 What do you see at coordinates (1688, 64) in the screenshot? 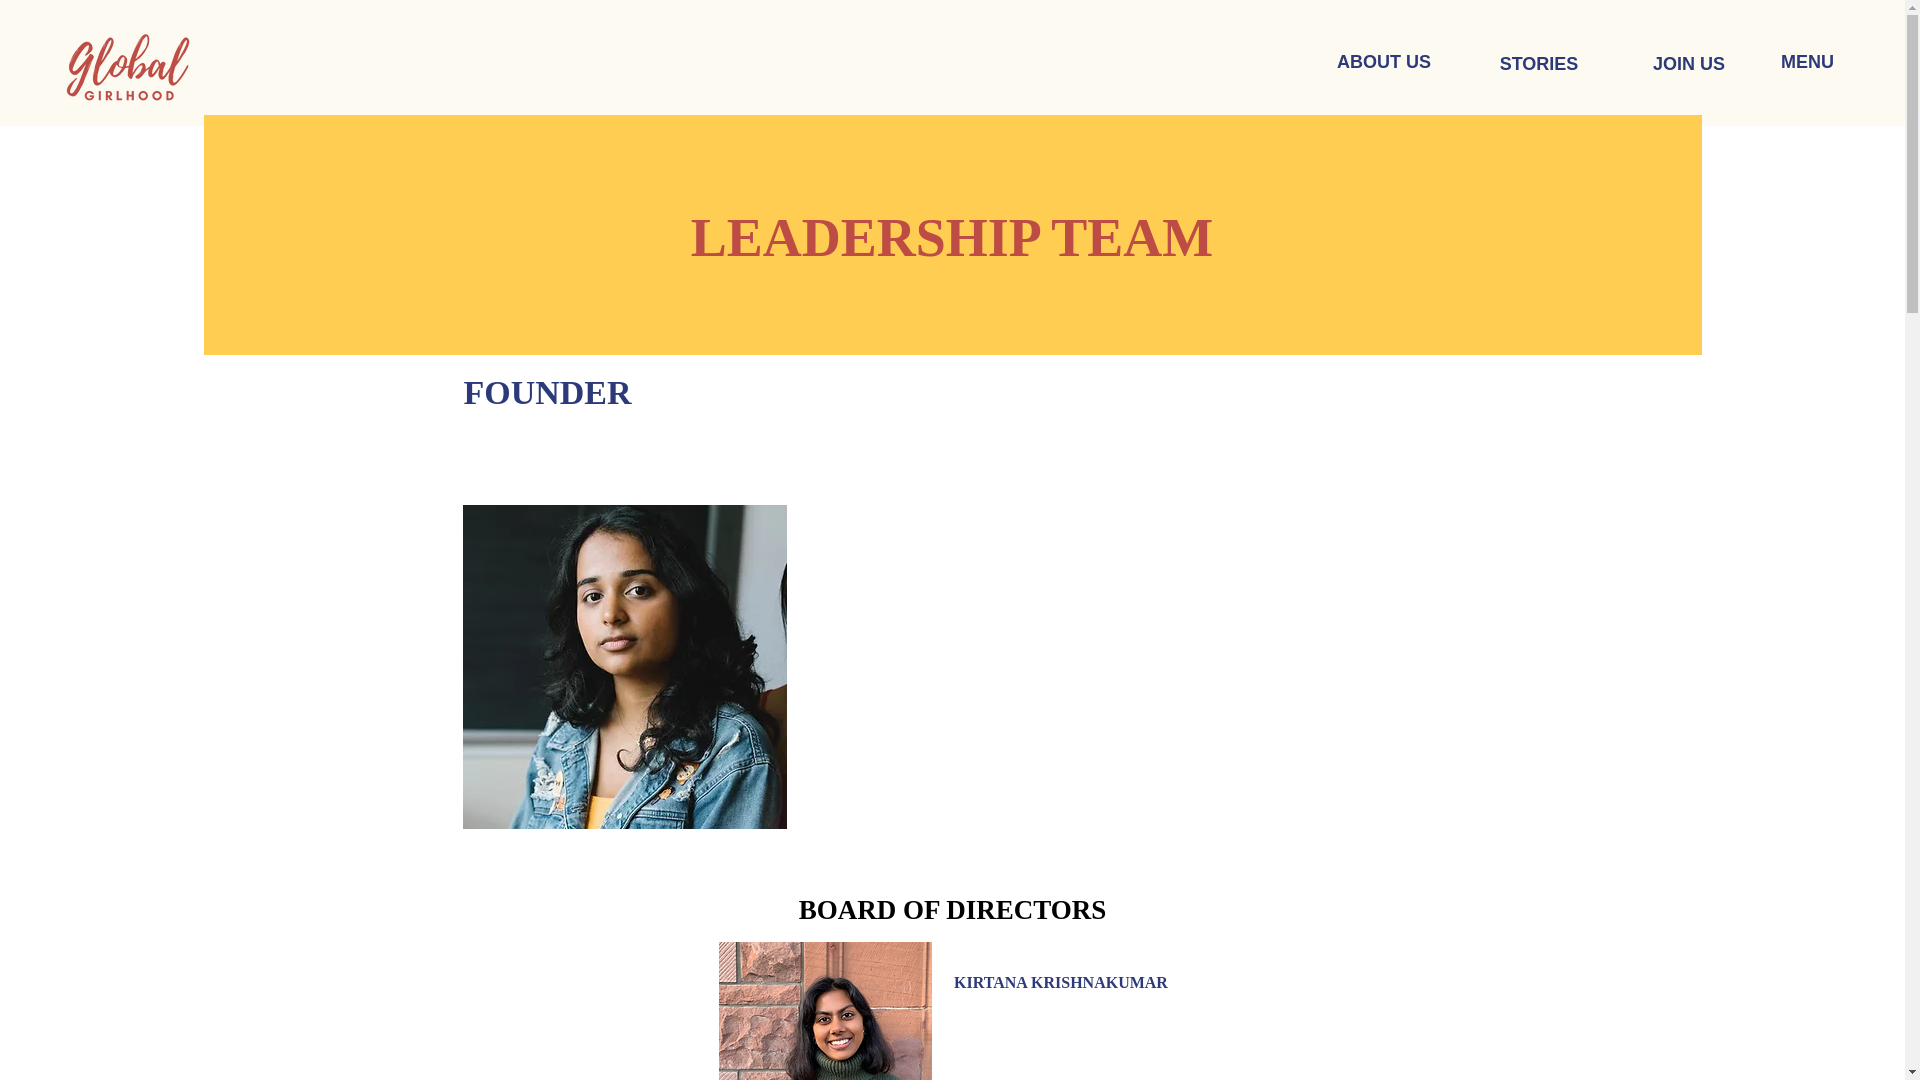
I see `JOIN US` at bounding box center [1688, 64].